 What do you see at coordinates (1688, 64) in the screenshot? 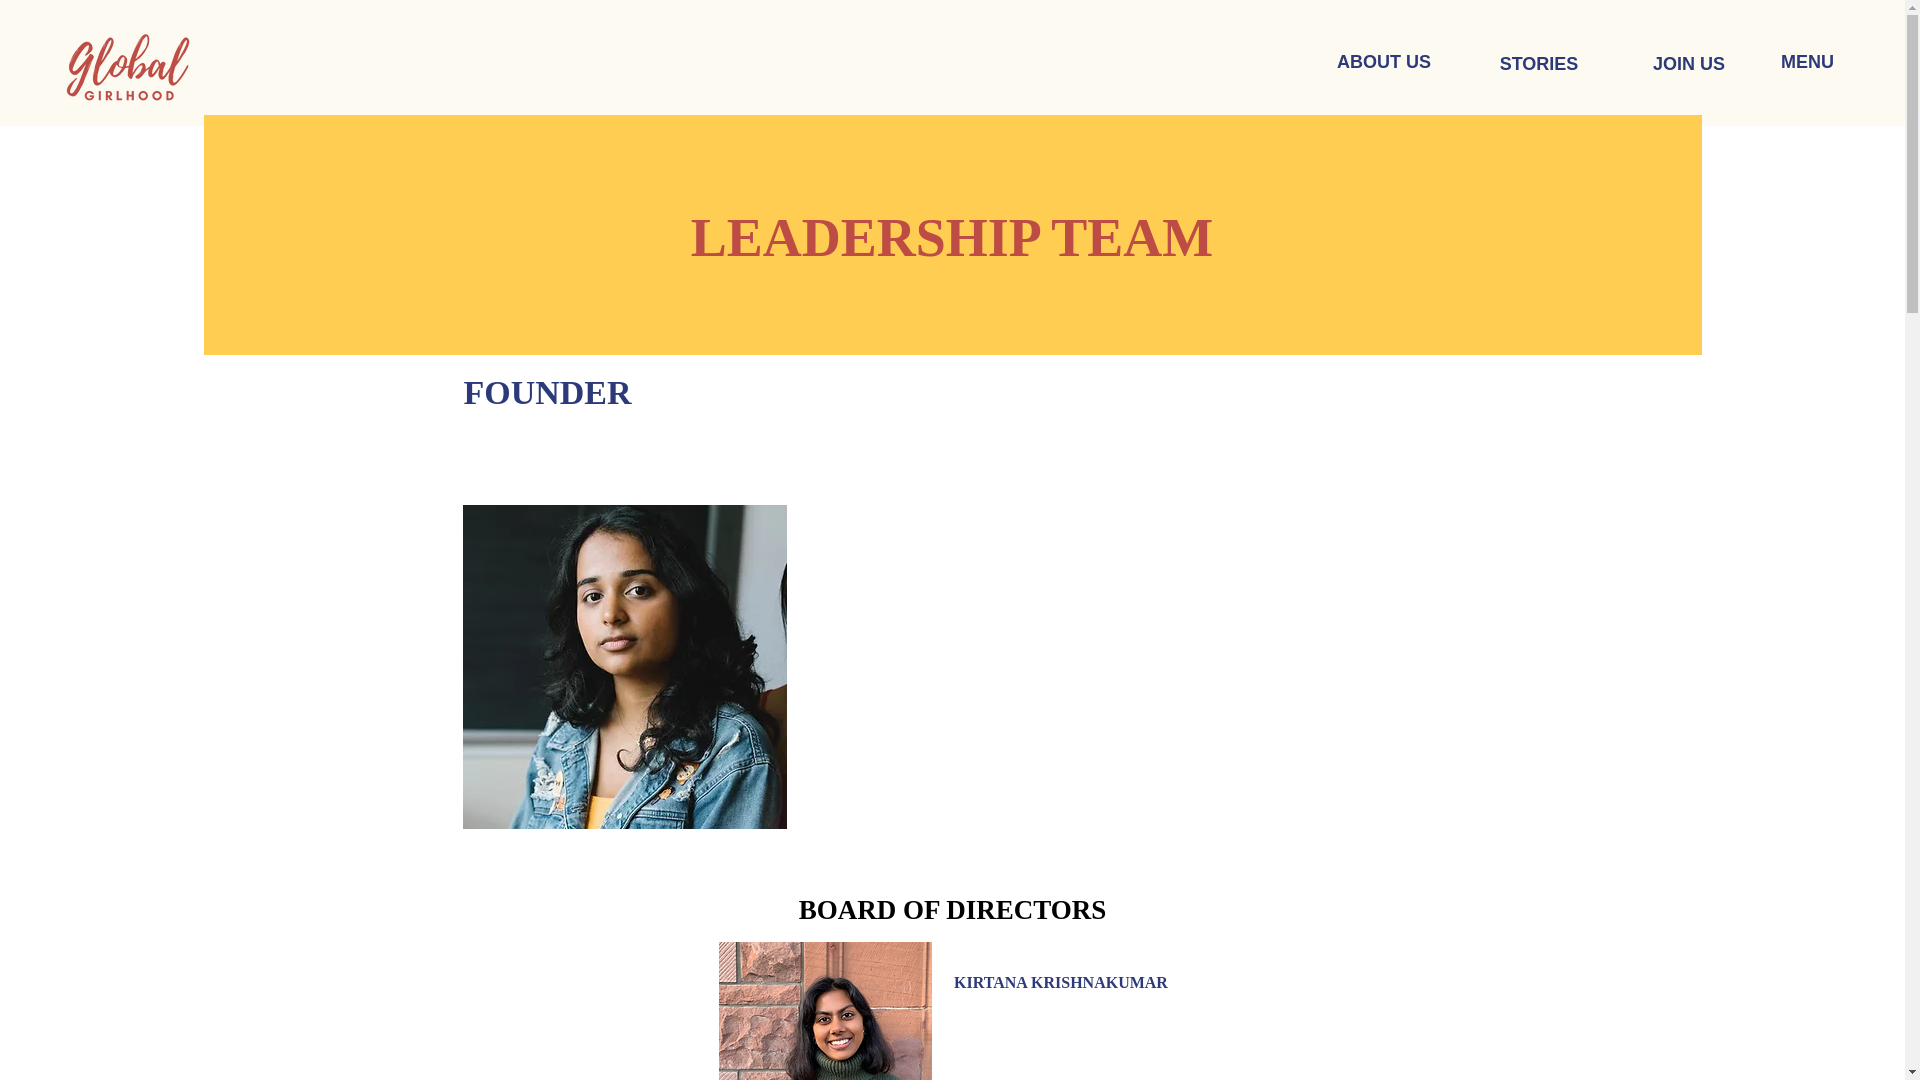
I see `JOIN US` at bounding box center [1688, 64].